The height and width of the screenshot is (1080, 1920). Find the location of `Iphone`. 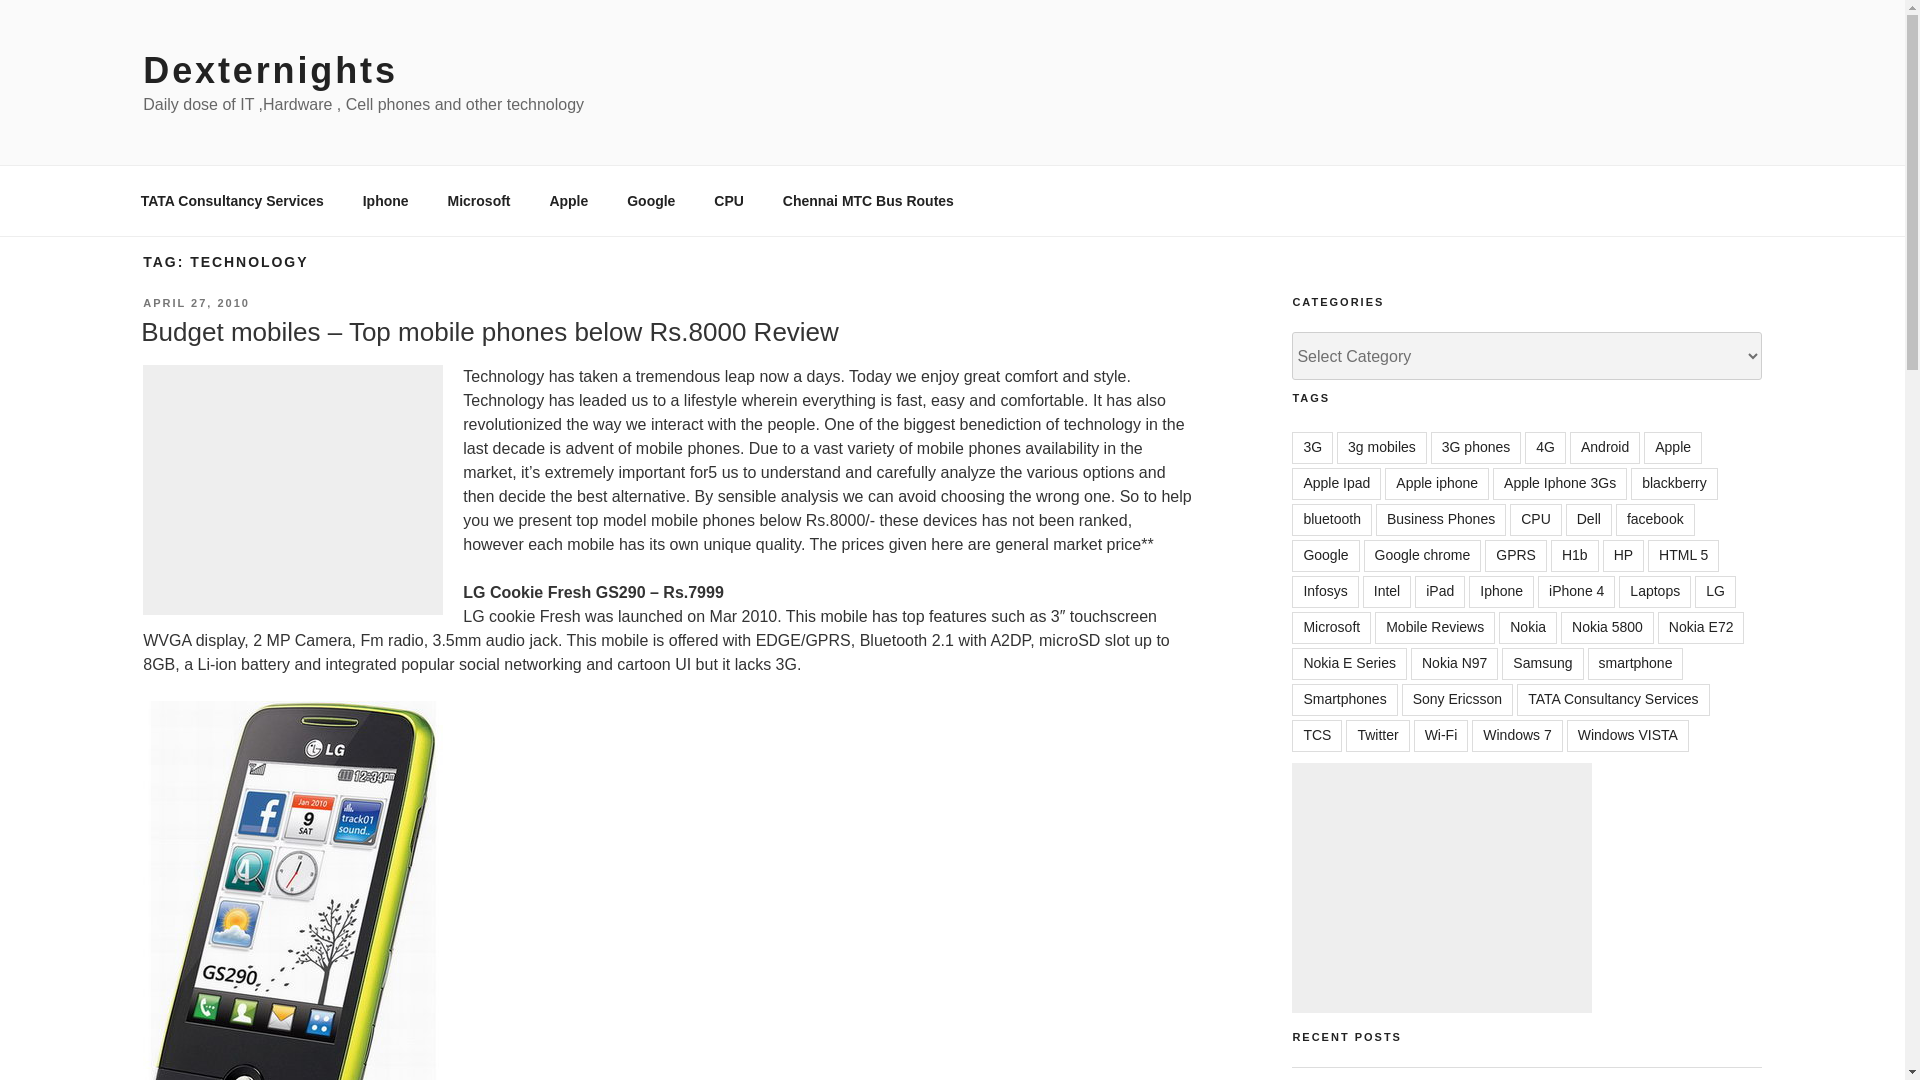

Iphone is located at coordinates (386, 200).